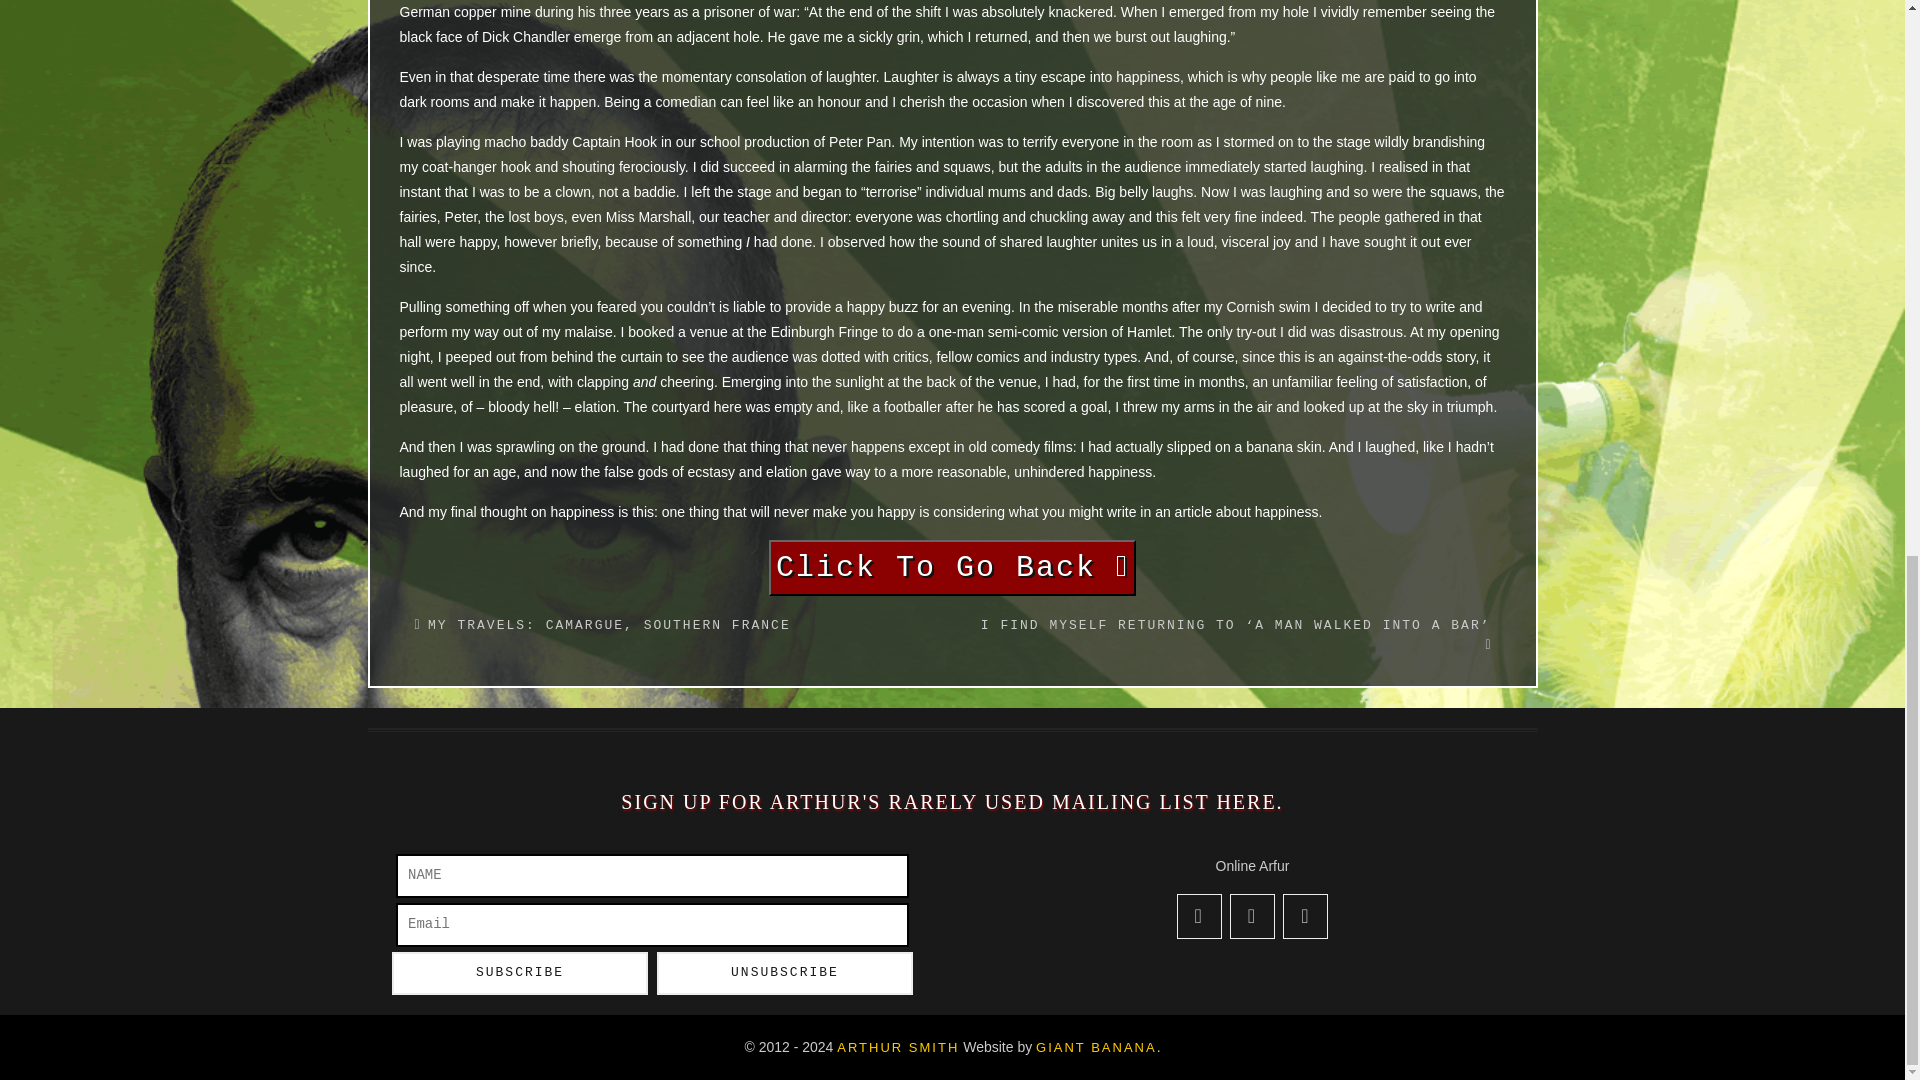 The height and width of the screenshot is (1080, 1920). I want to click on Subscribe, so click(520, 972).